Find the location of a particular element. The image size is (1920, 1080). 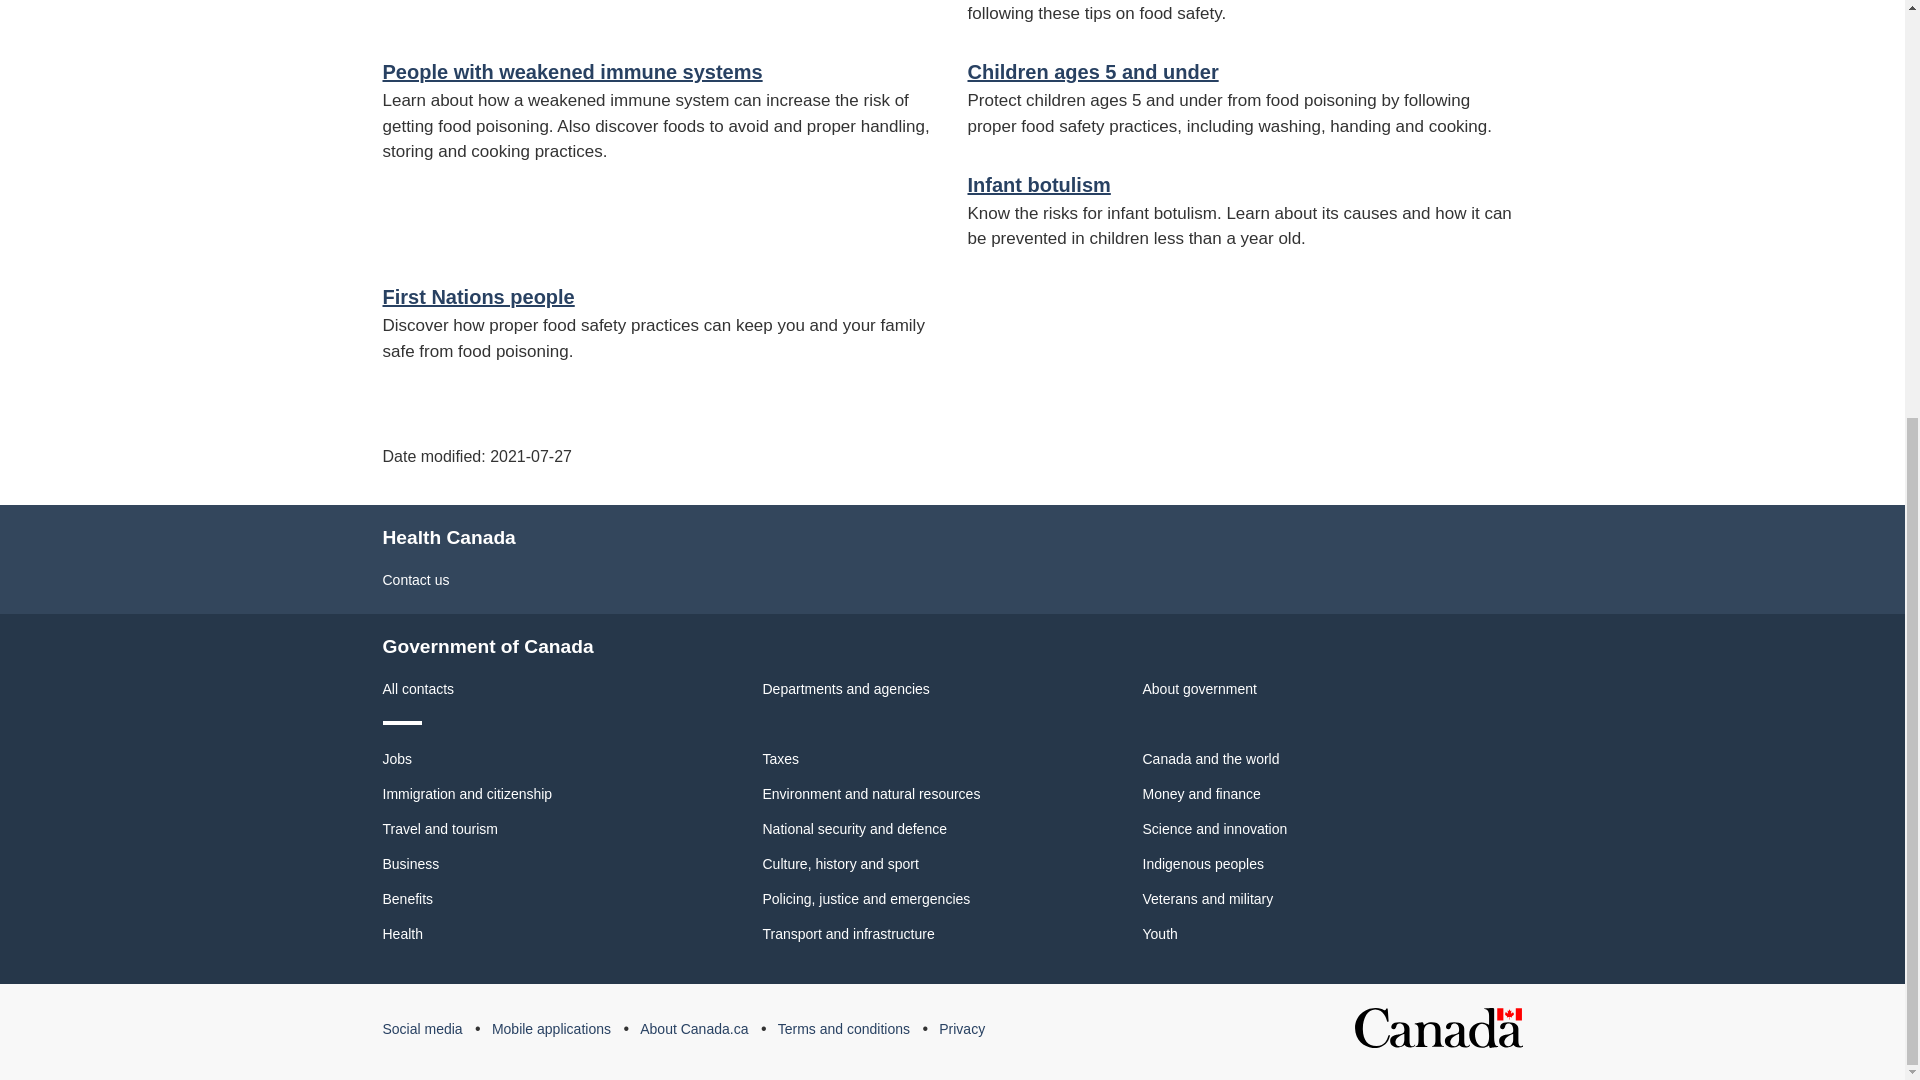

Children ages 5 and under is located at coordinates (1093, 72).